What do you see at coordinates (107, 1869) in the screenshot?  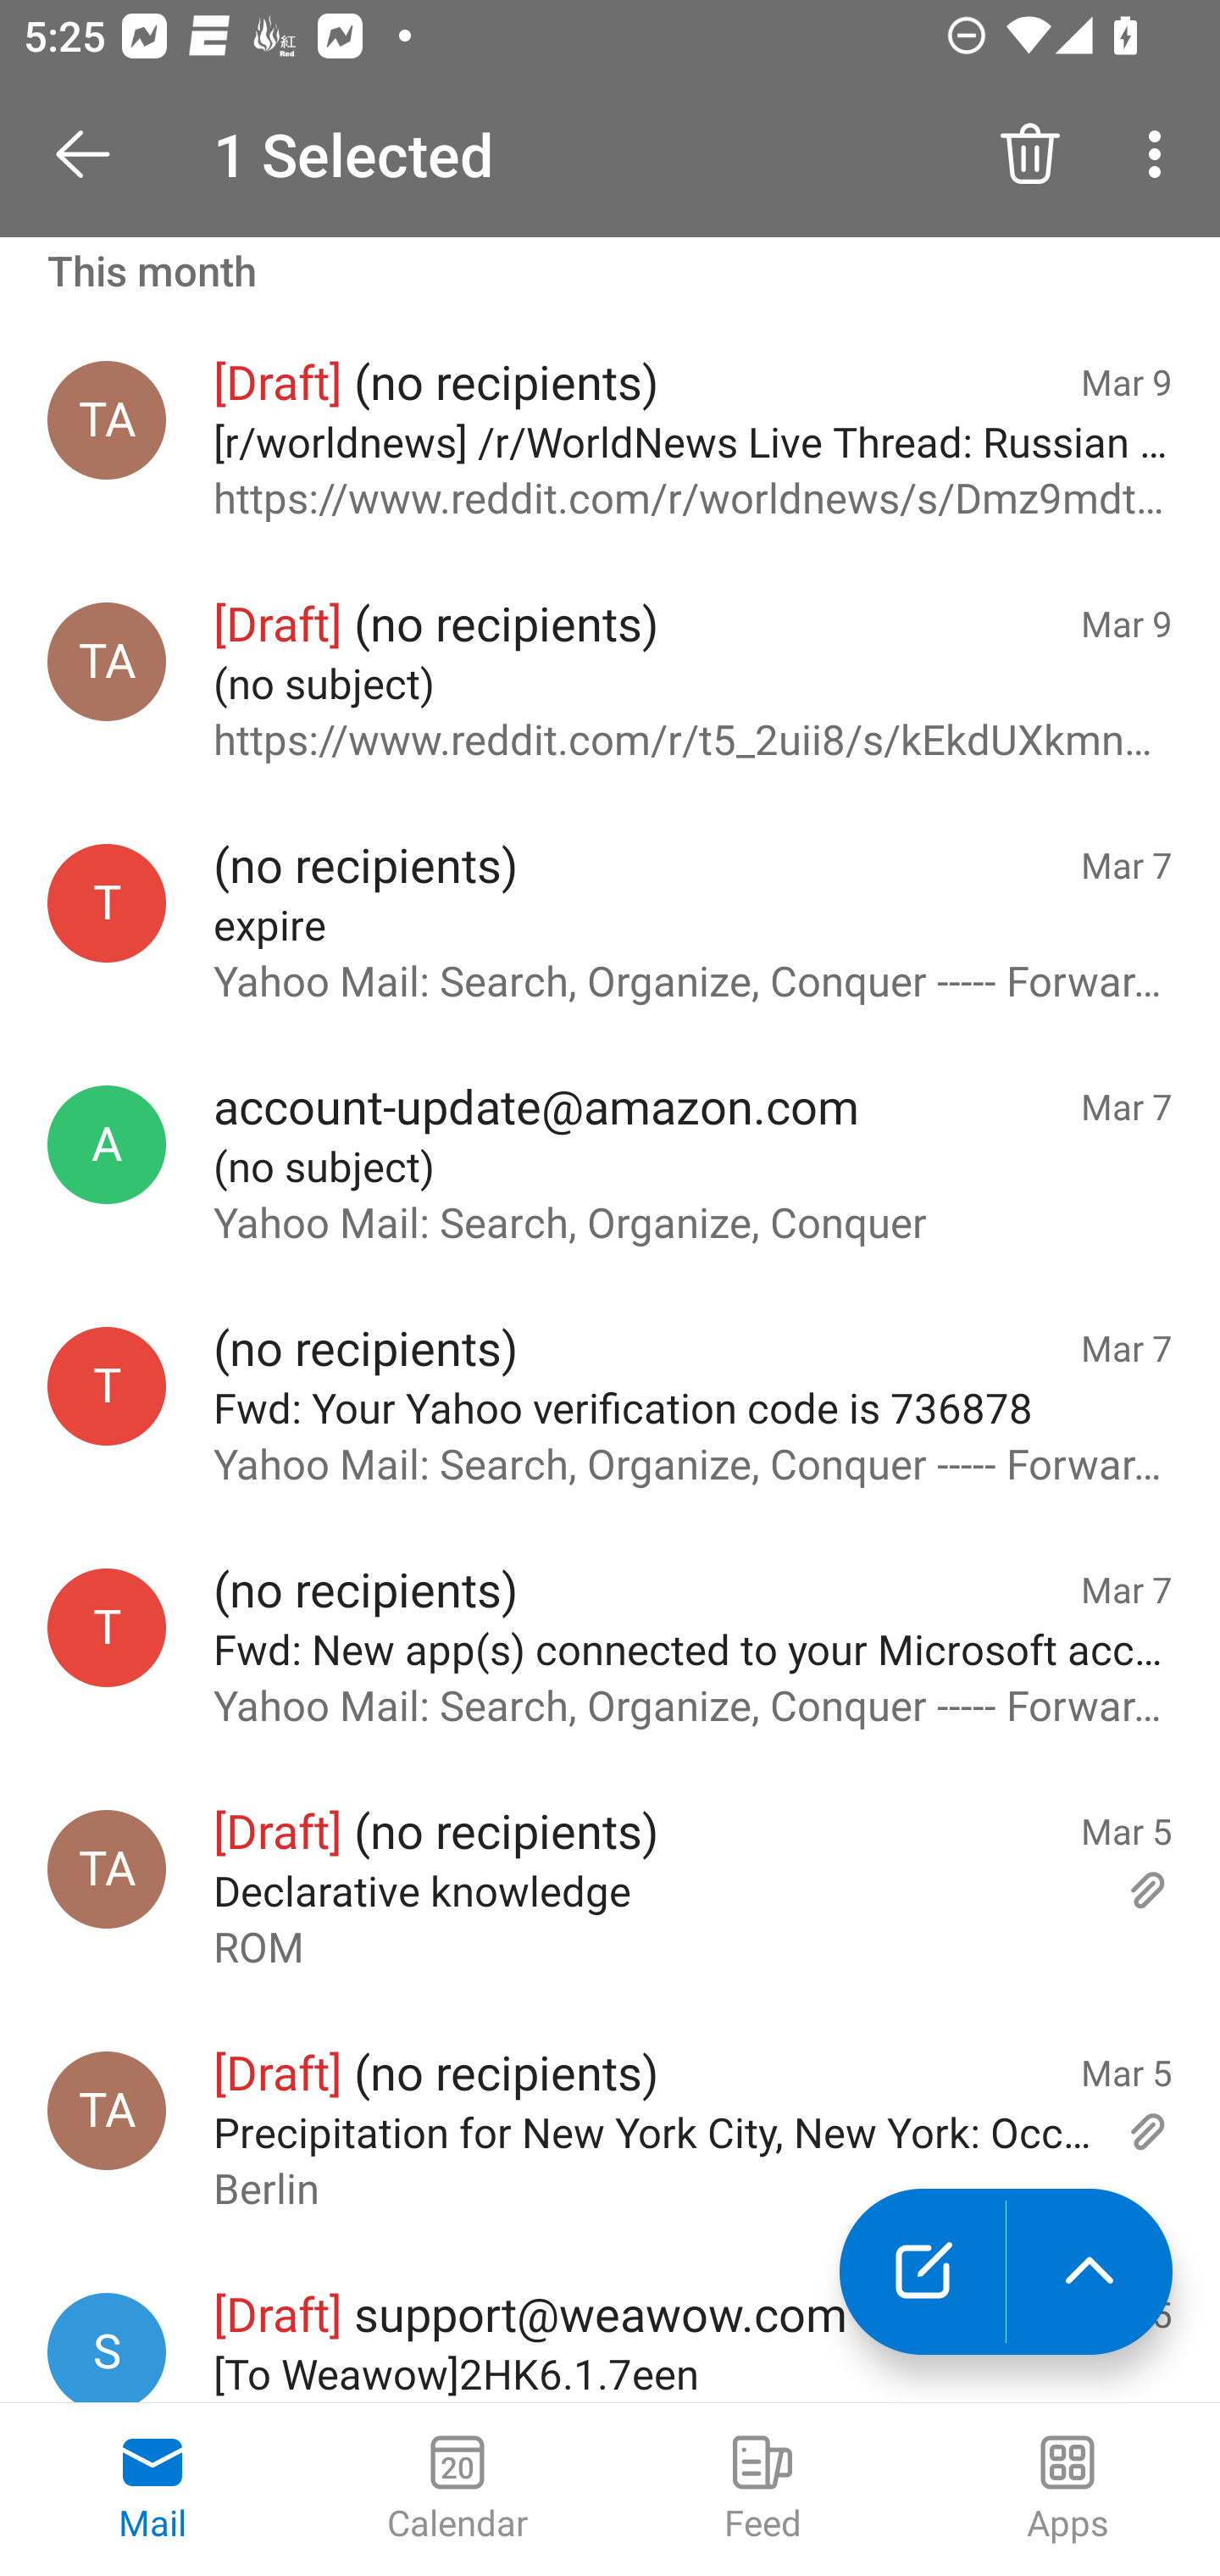 I see `Test Appium, testappium002@outlook.com` at bounding box center [107, 1869].